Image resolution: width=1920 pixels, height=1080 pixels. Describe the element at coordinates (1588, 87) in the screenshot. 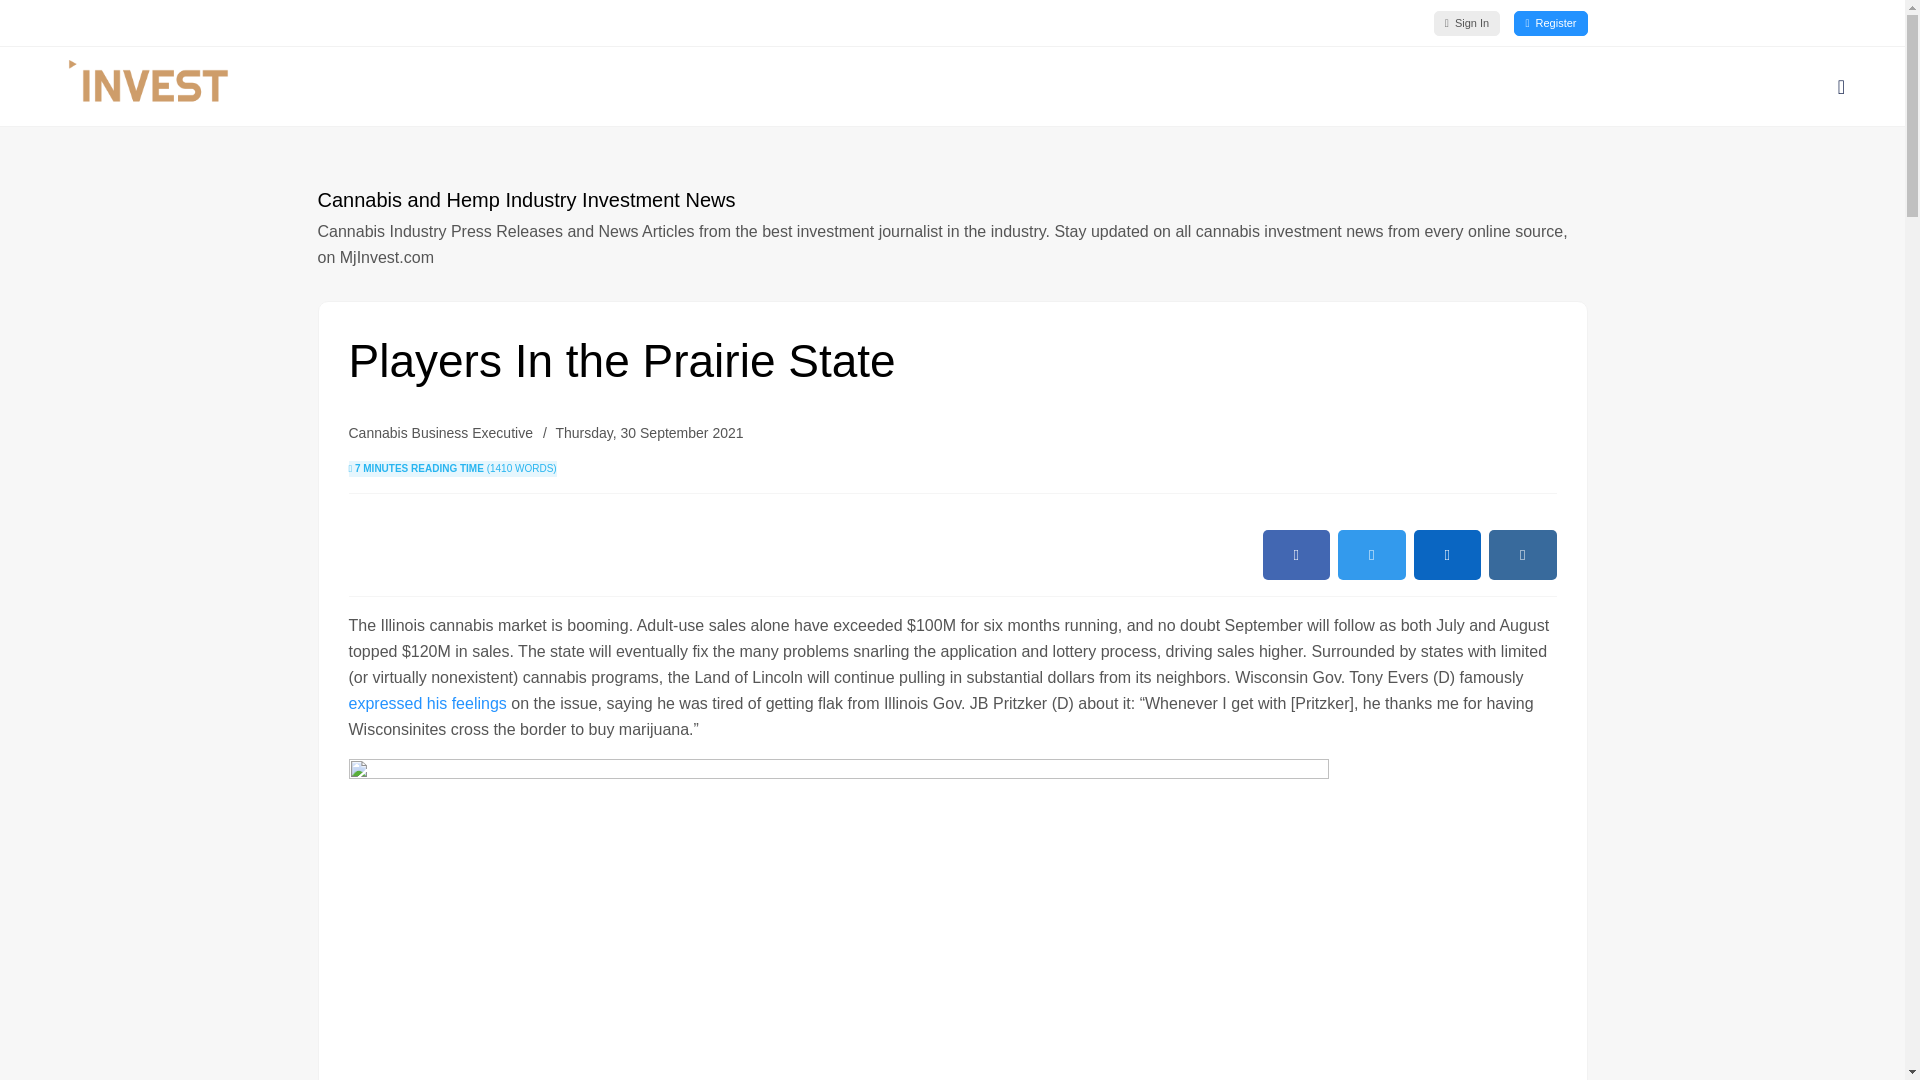

I see `Investor TV` at that location.